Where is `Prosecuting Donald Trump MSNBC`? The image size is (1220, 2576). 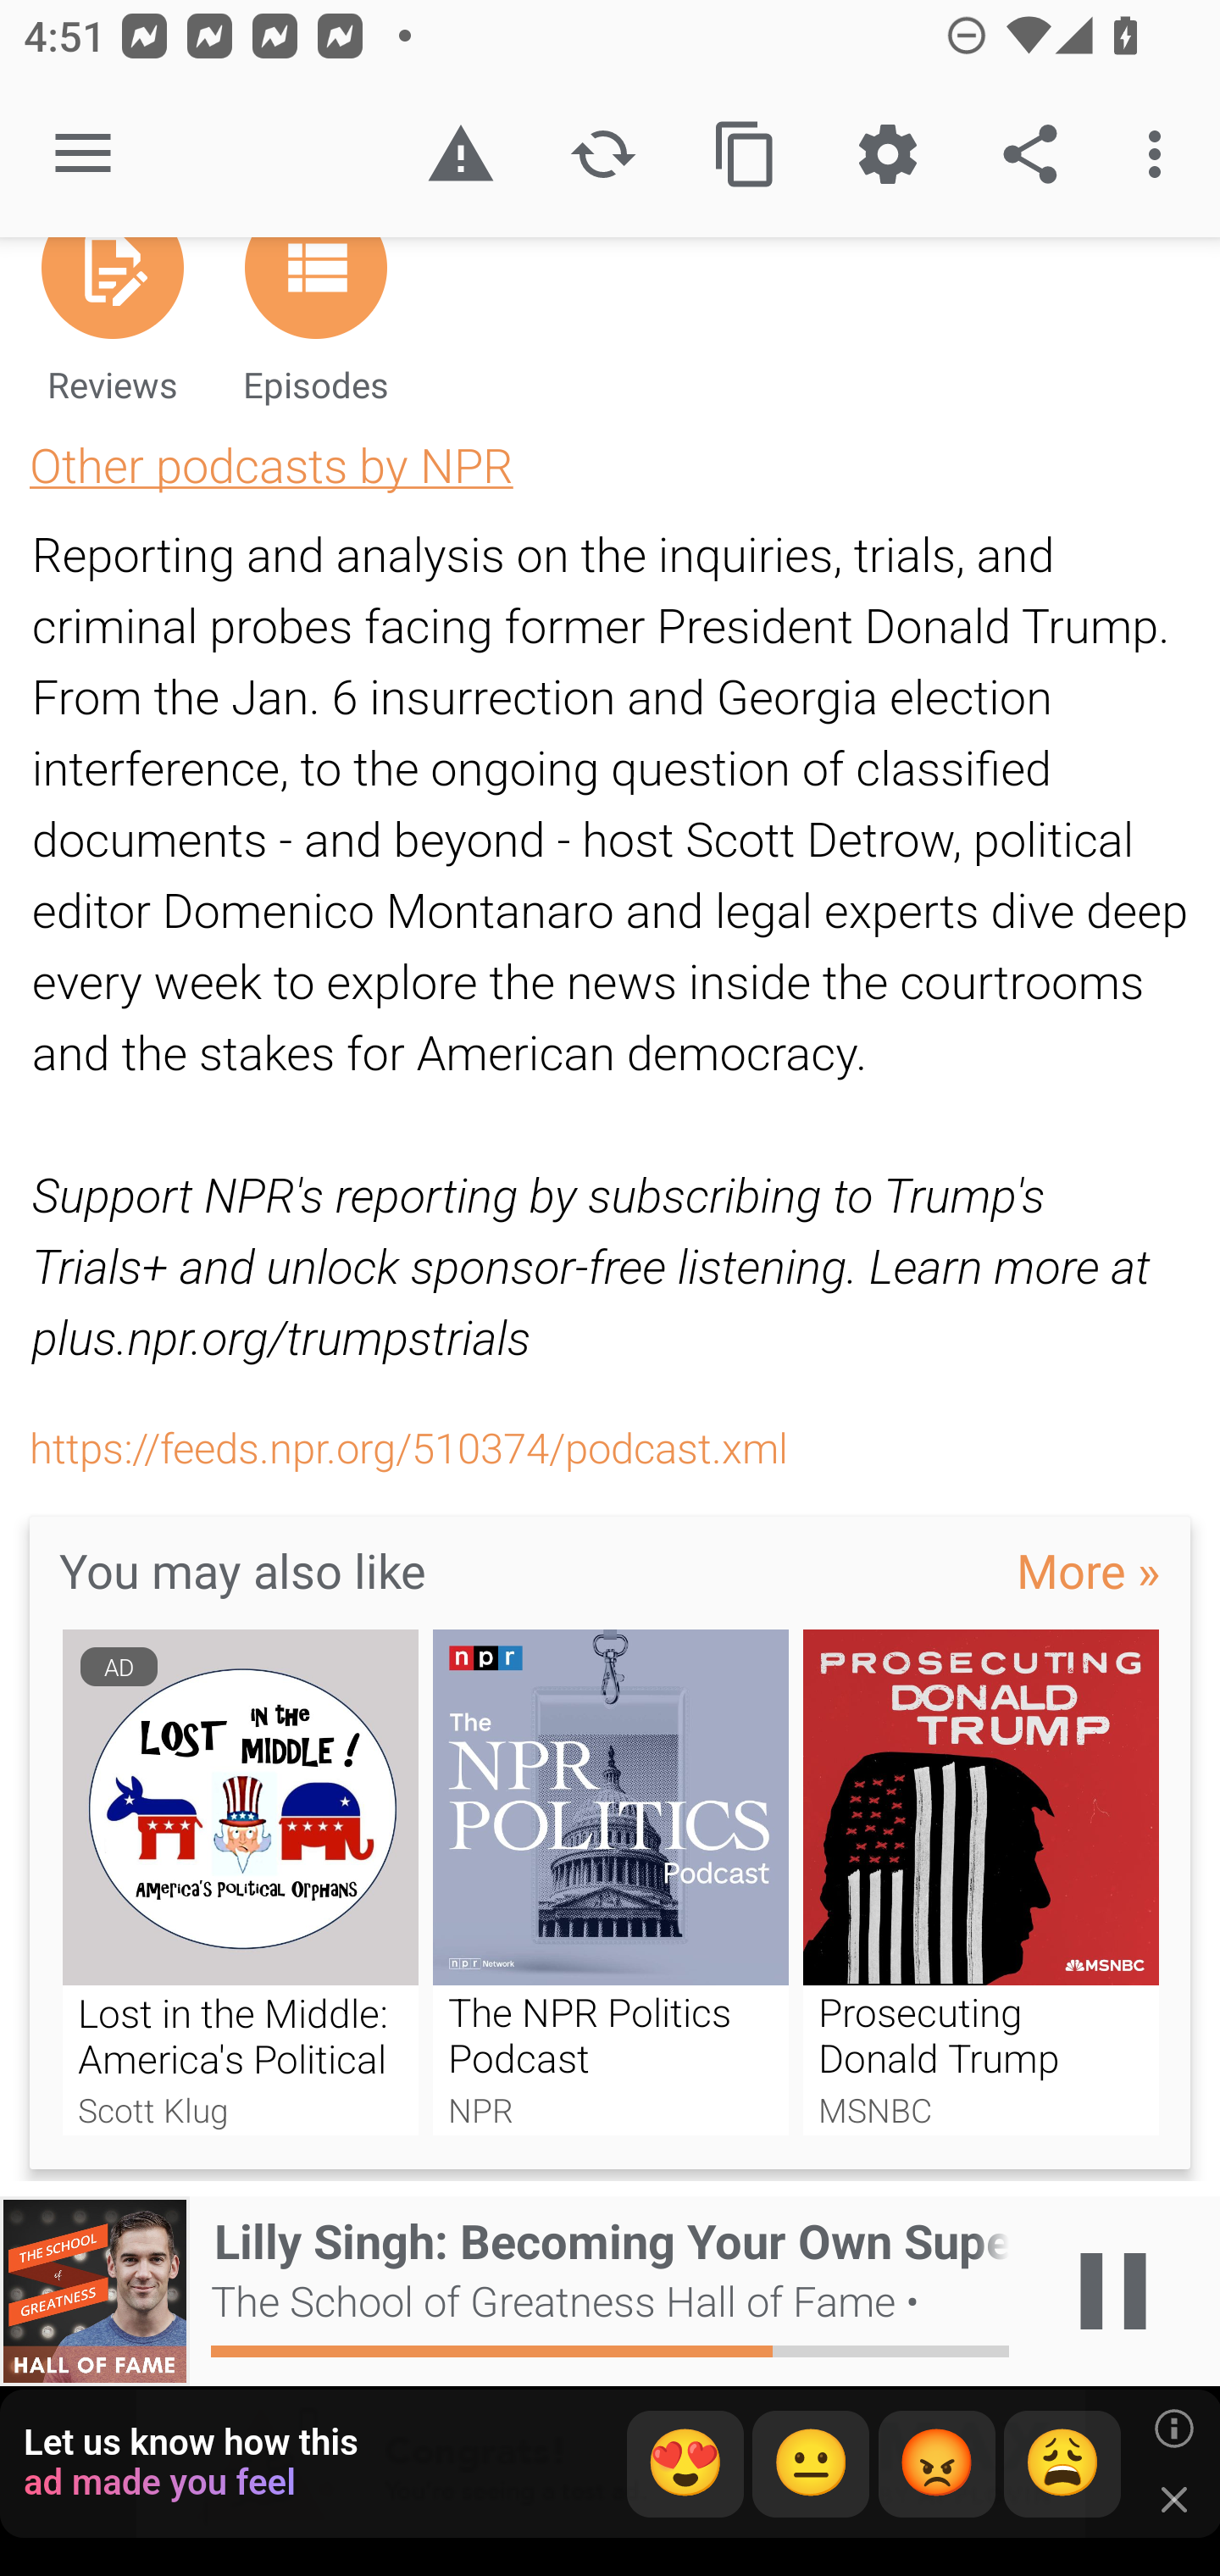 Prosecuting Donald Trump MSNBC is located at coordinates (981, 1883).